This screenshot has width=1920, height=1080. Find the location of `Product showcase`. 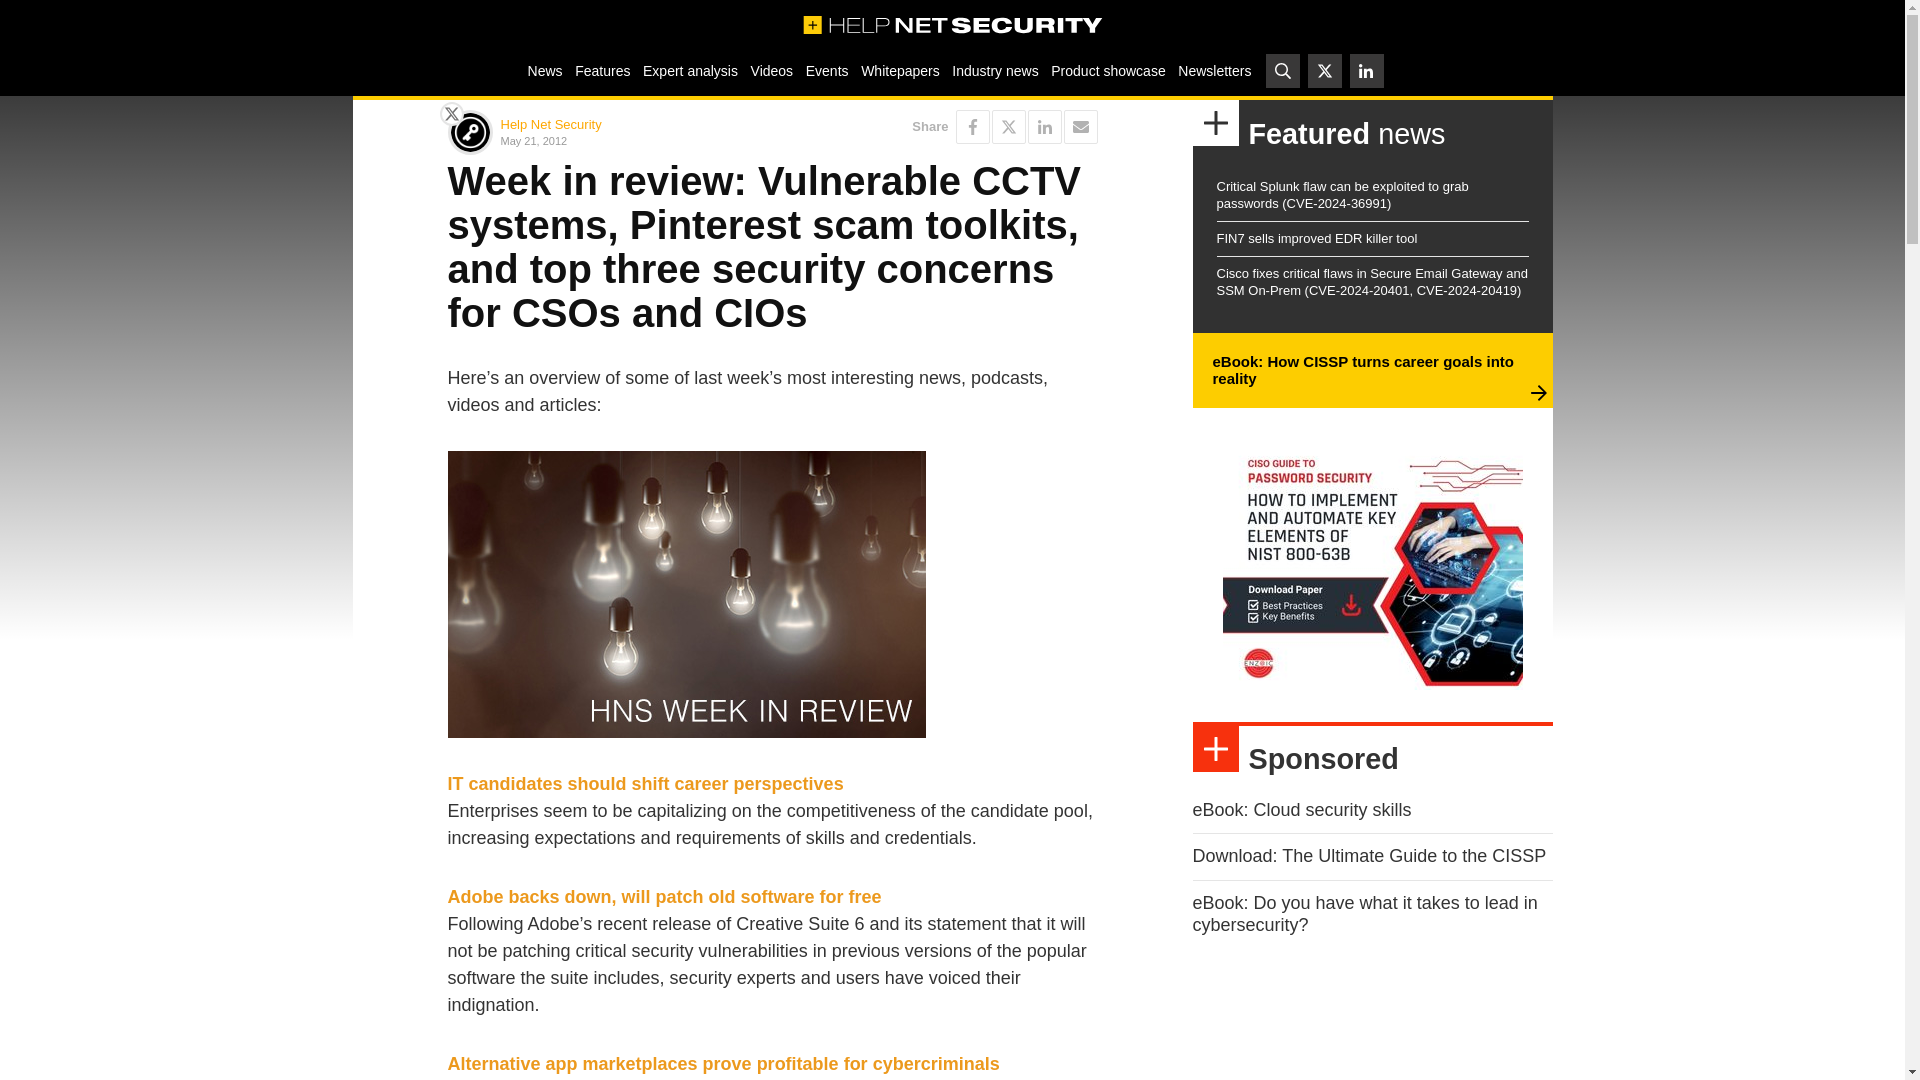

Product showcase is located at coordinates (1108, 70).